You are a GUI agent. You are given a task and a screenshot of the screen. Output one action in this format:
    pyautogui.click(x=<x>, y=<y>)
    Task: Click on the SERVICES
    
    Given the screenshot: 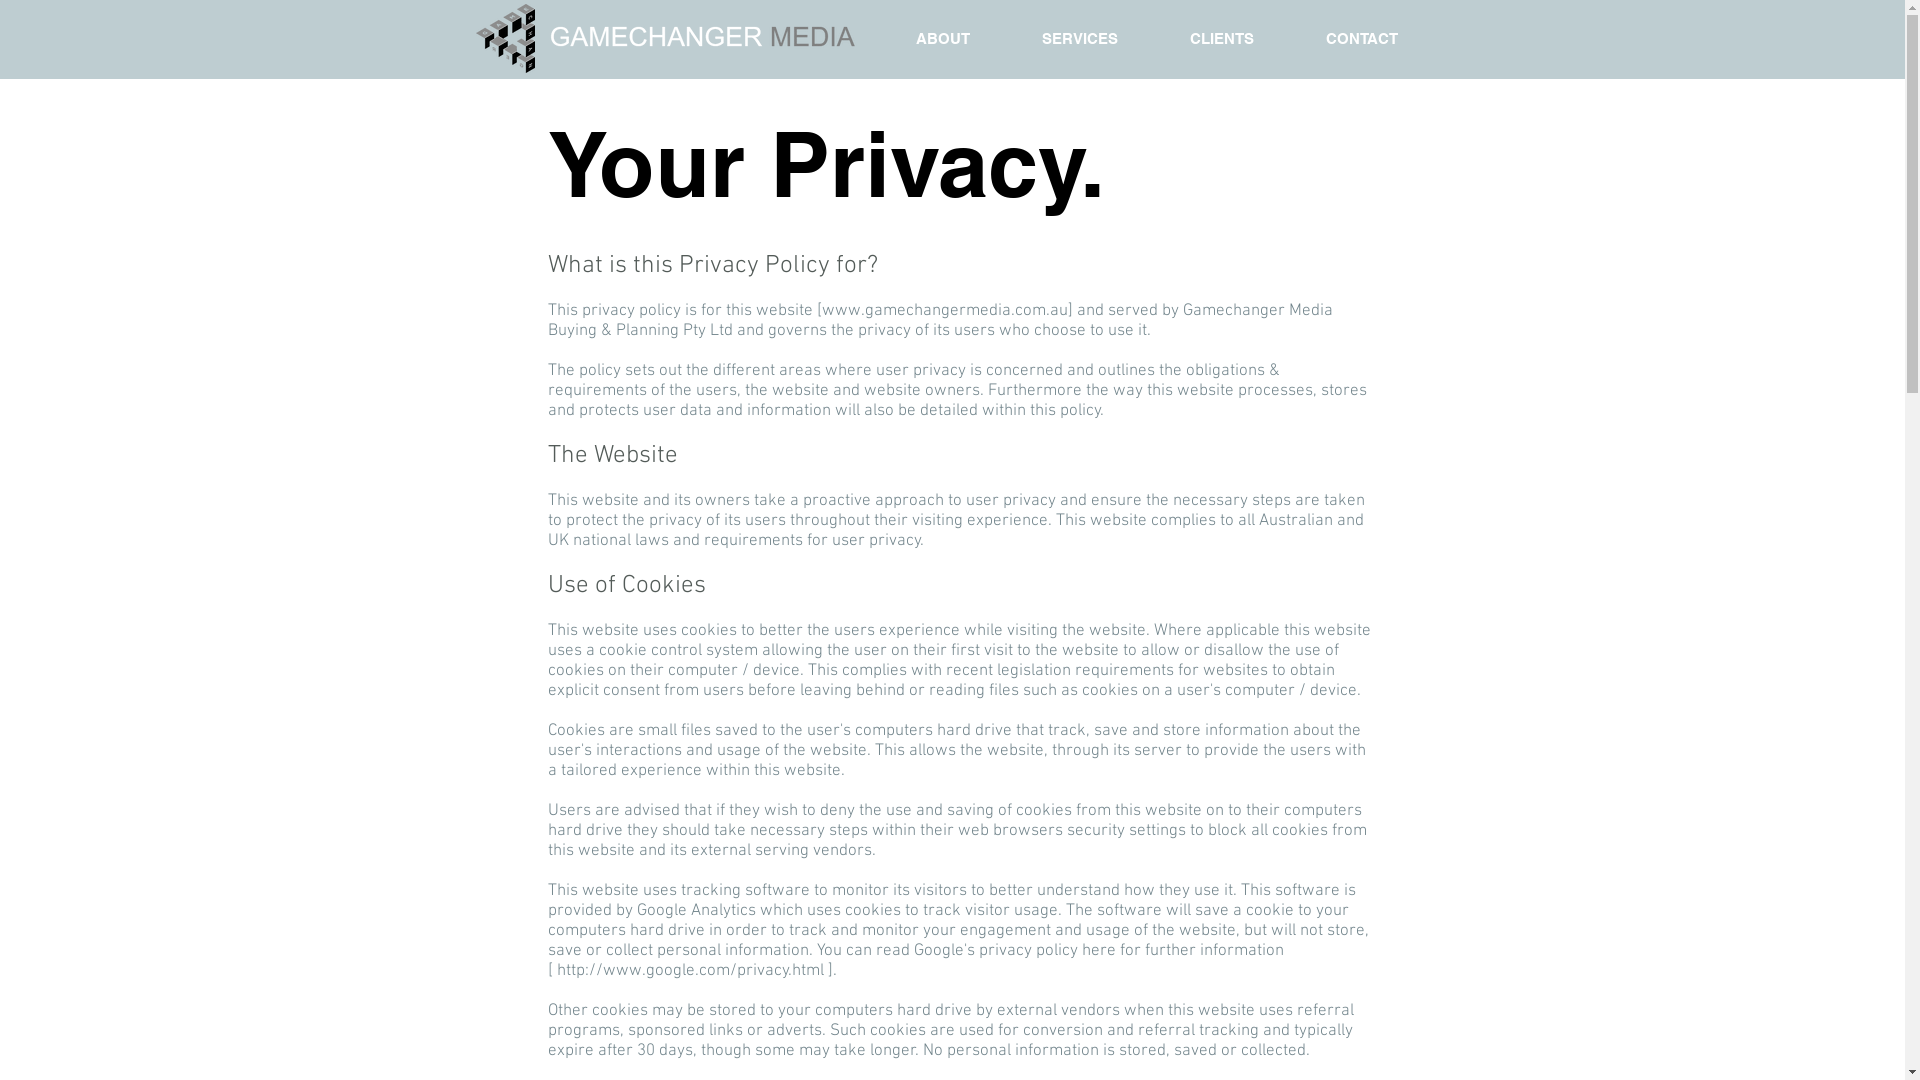 What is the action you would take?
    pyautogui.click(x=1080, y=39)
    